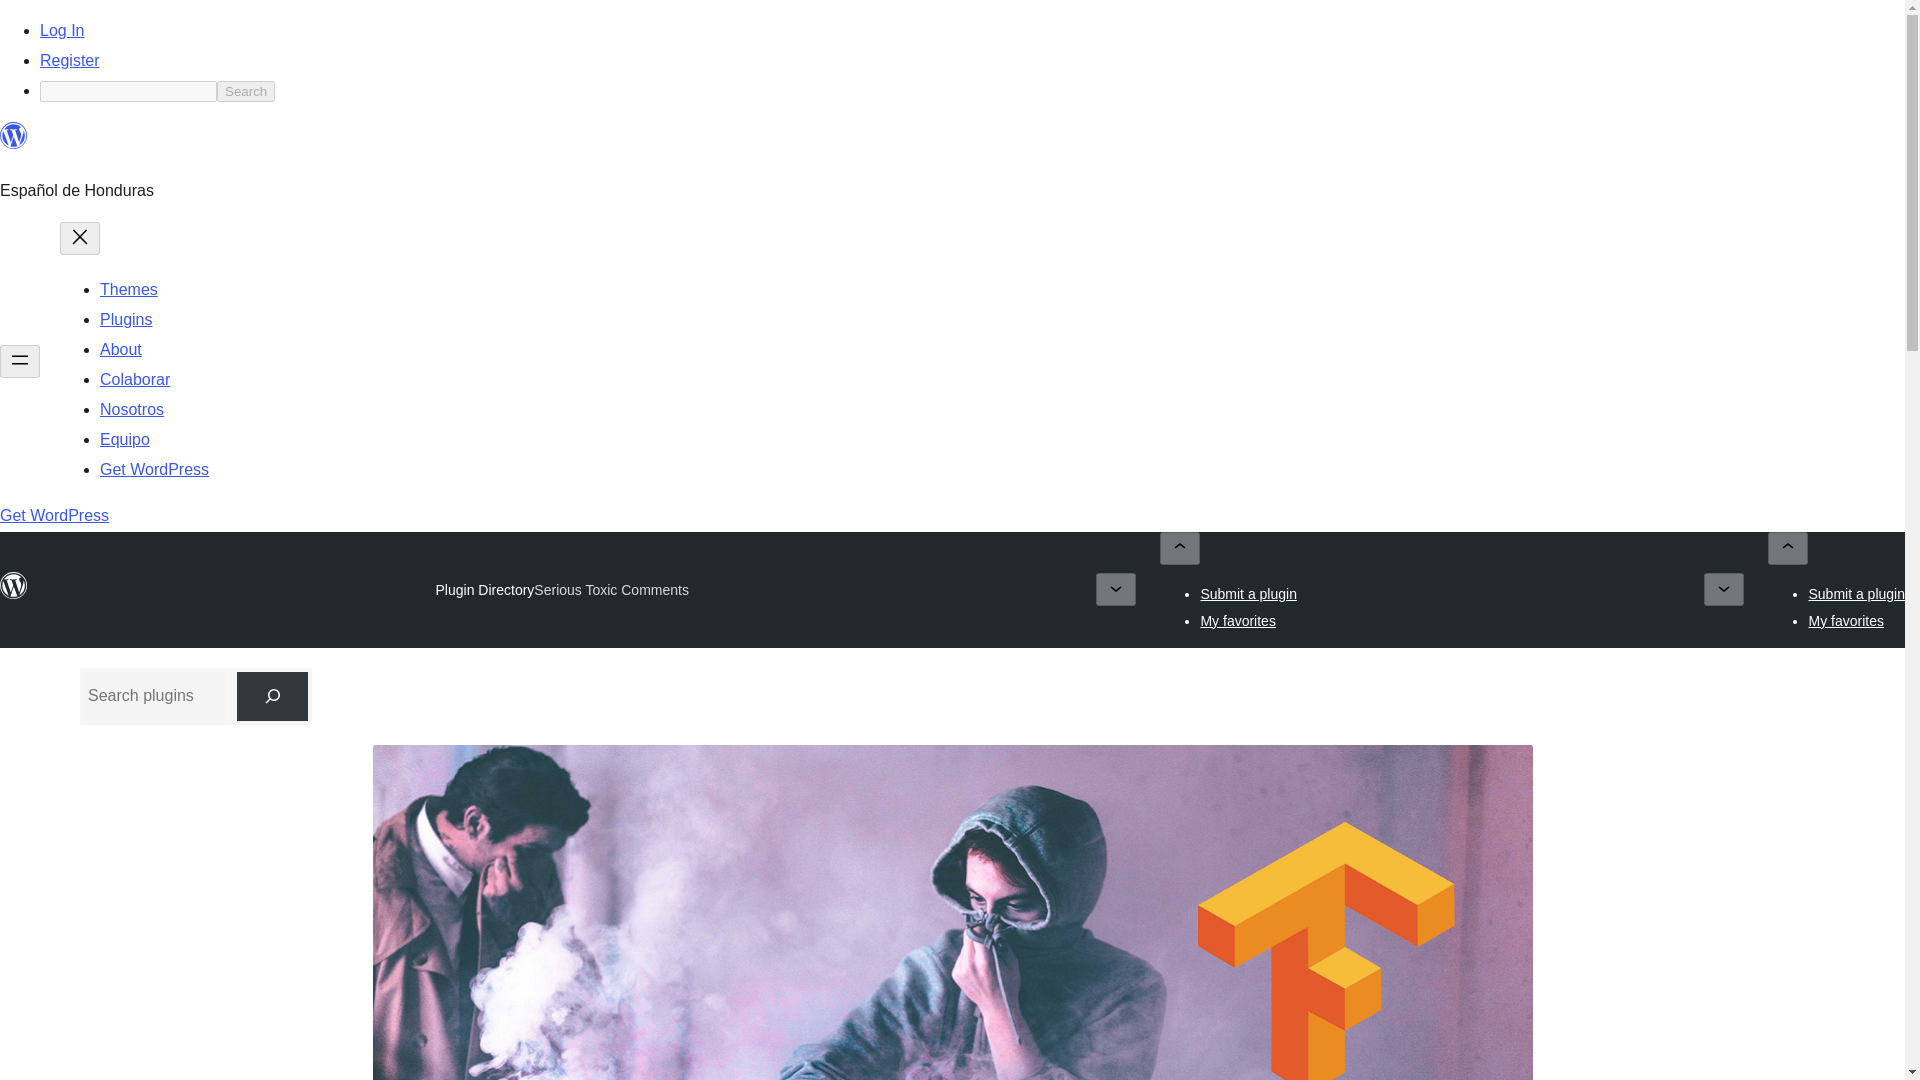 The width and height of the screenshot is (1920, 1080). I want to click on Plugins, so click(125, 320).